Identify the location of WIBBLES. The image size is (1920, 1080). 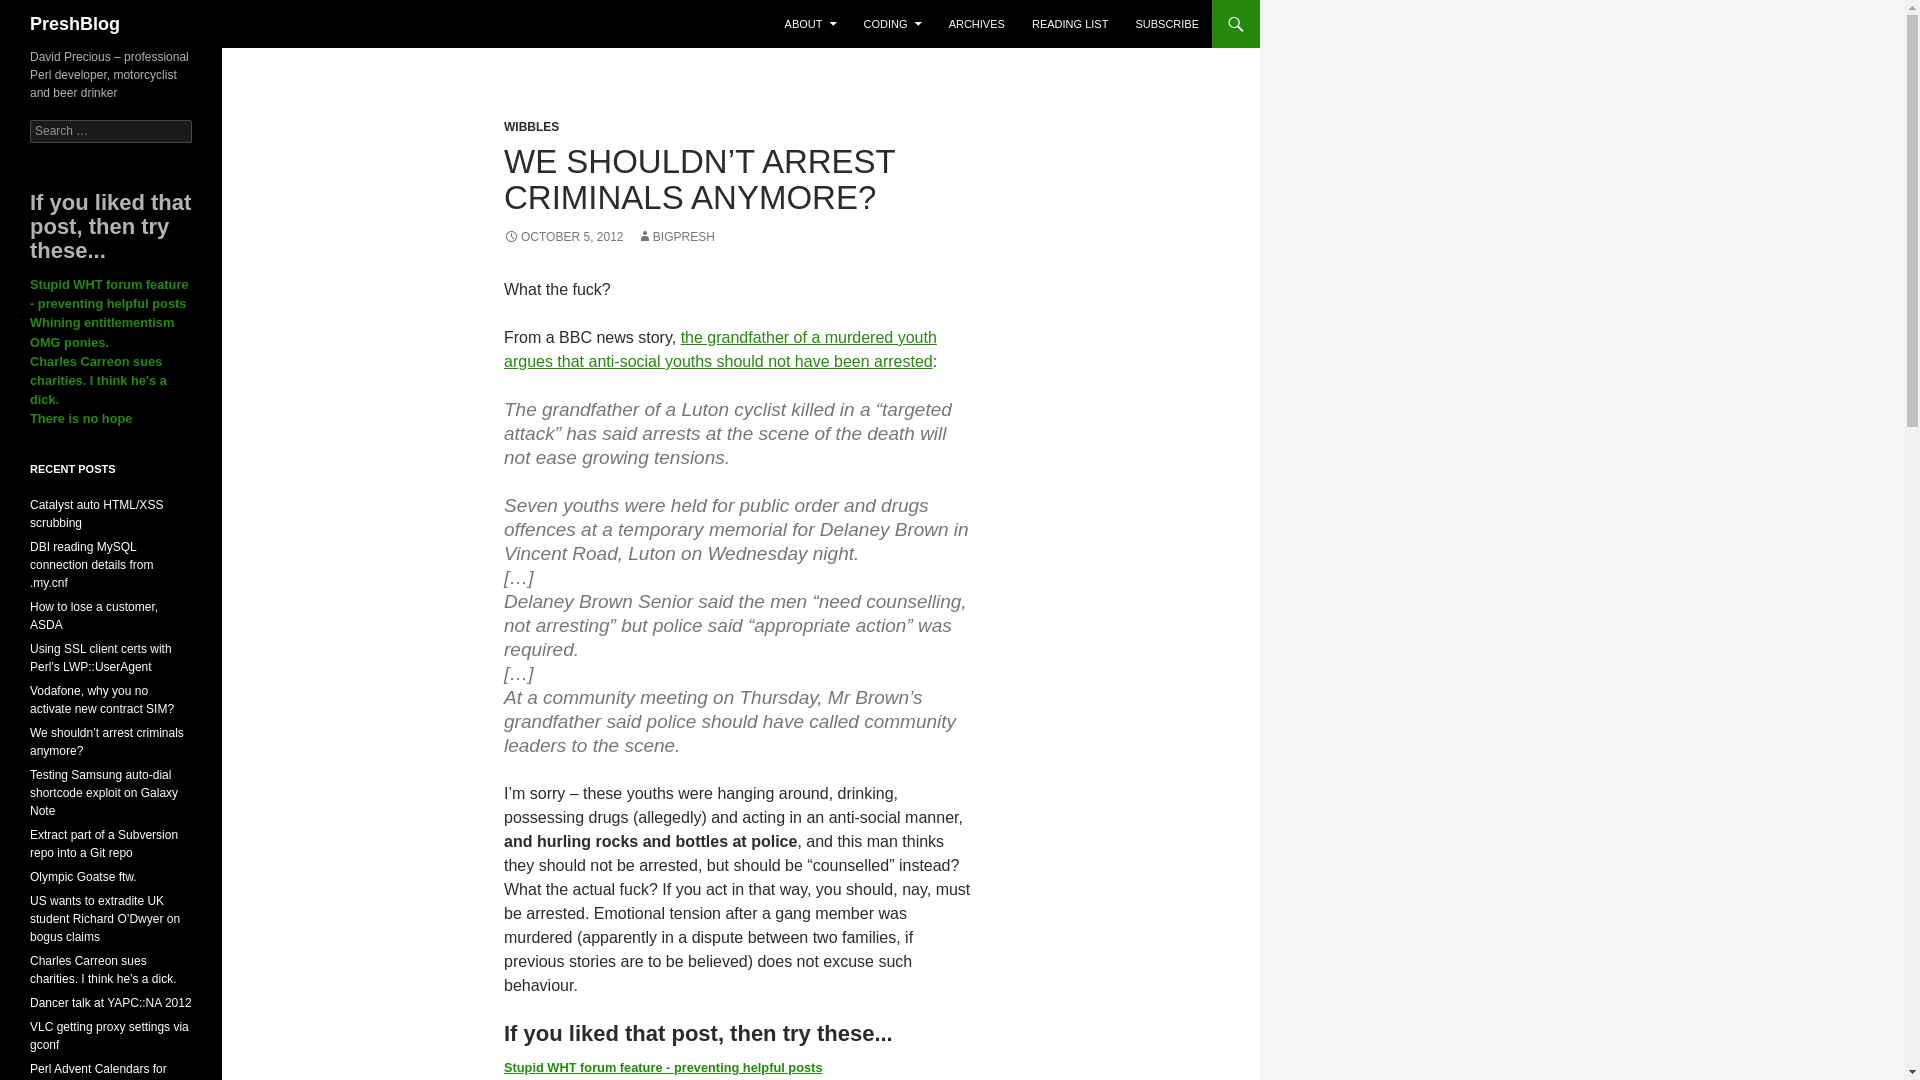
(530, 126).